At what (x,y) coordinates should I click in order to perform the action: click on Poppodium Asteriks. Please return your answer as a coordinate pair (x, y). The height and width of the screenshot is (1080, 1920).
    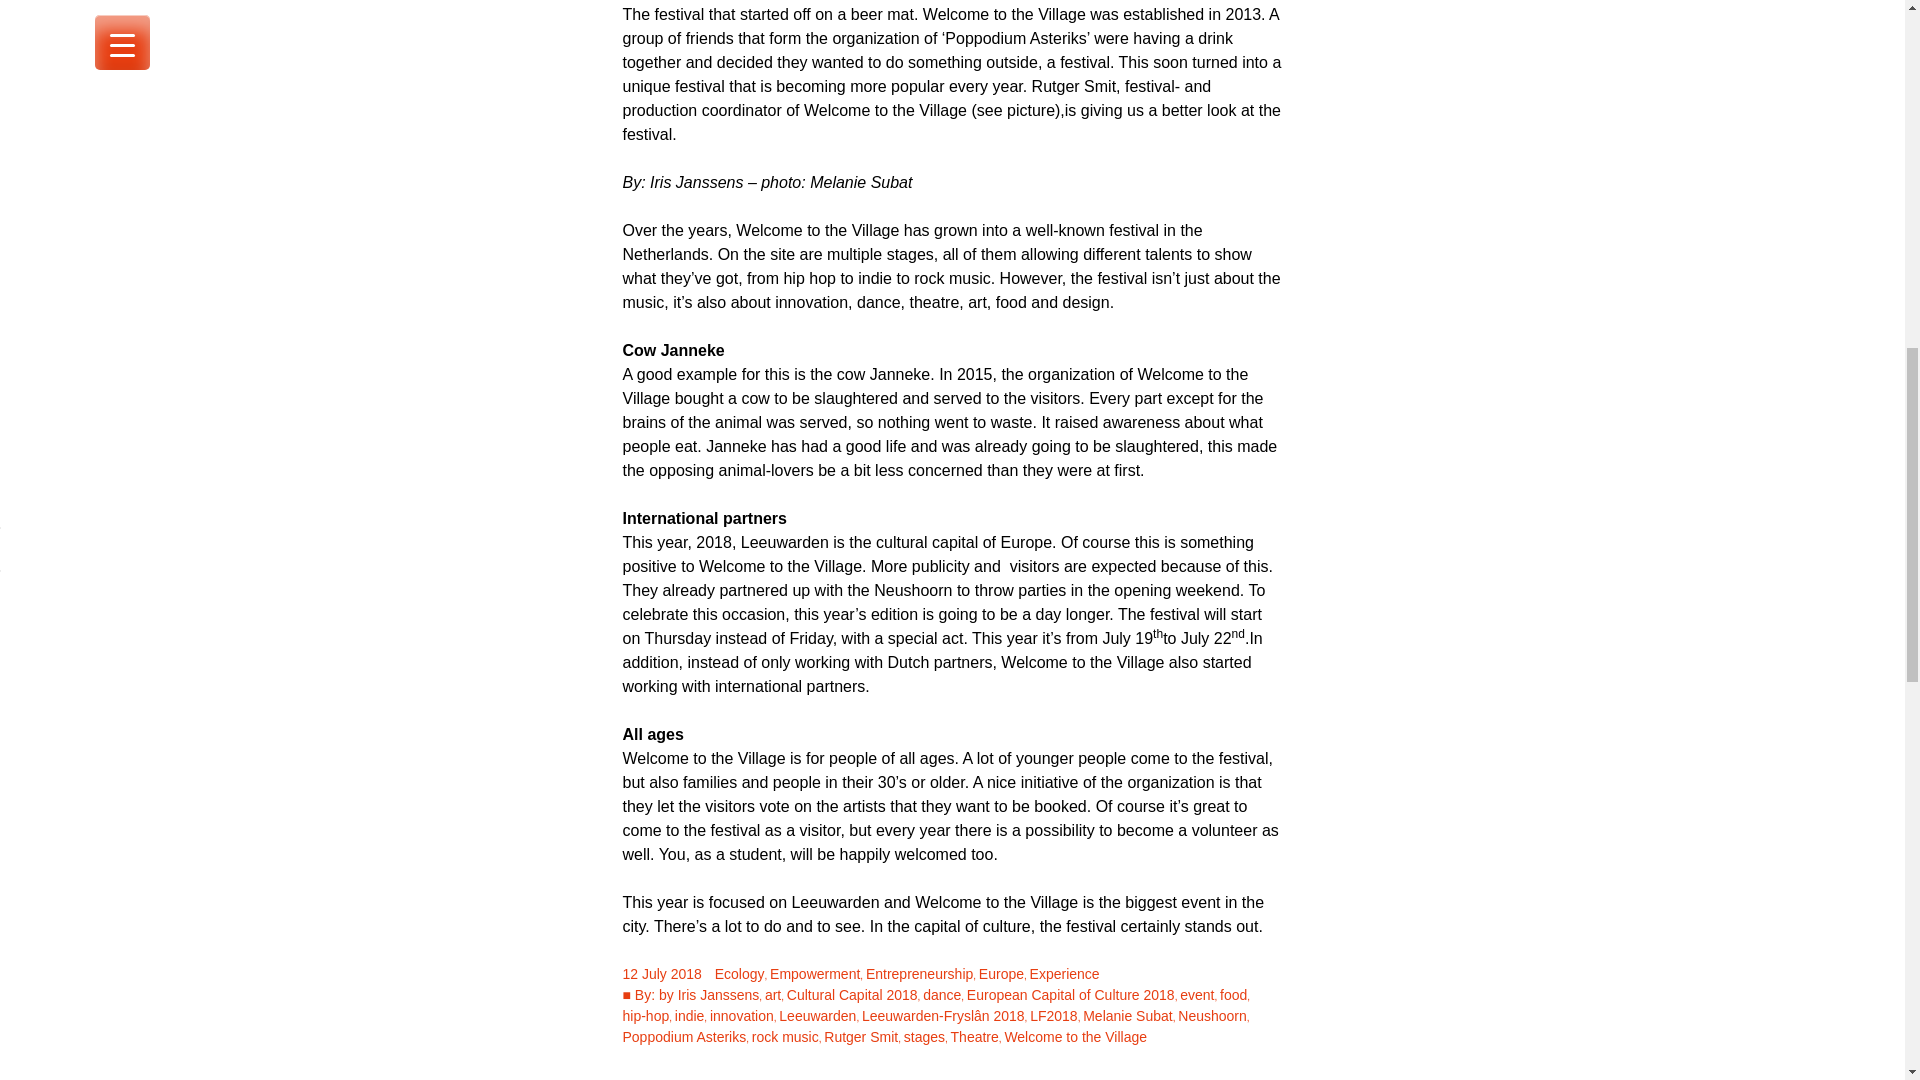
    Looking at the image, I should click on (684, 1037).